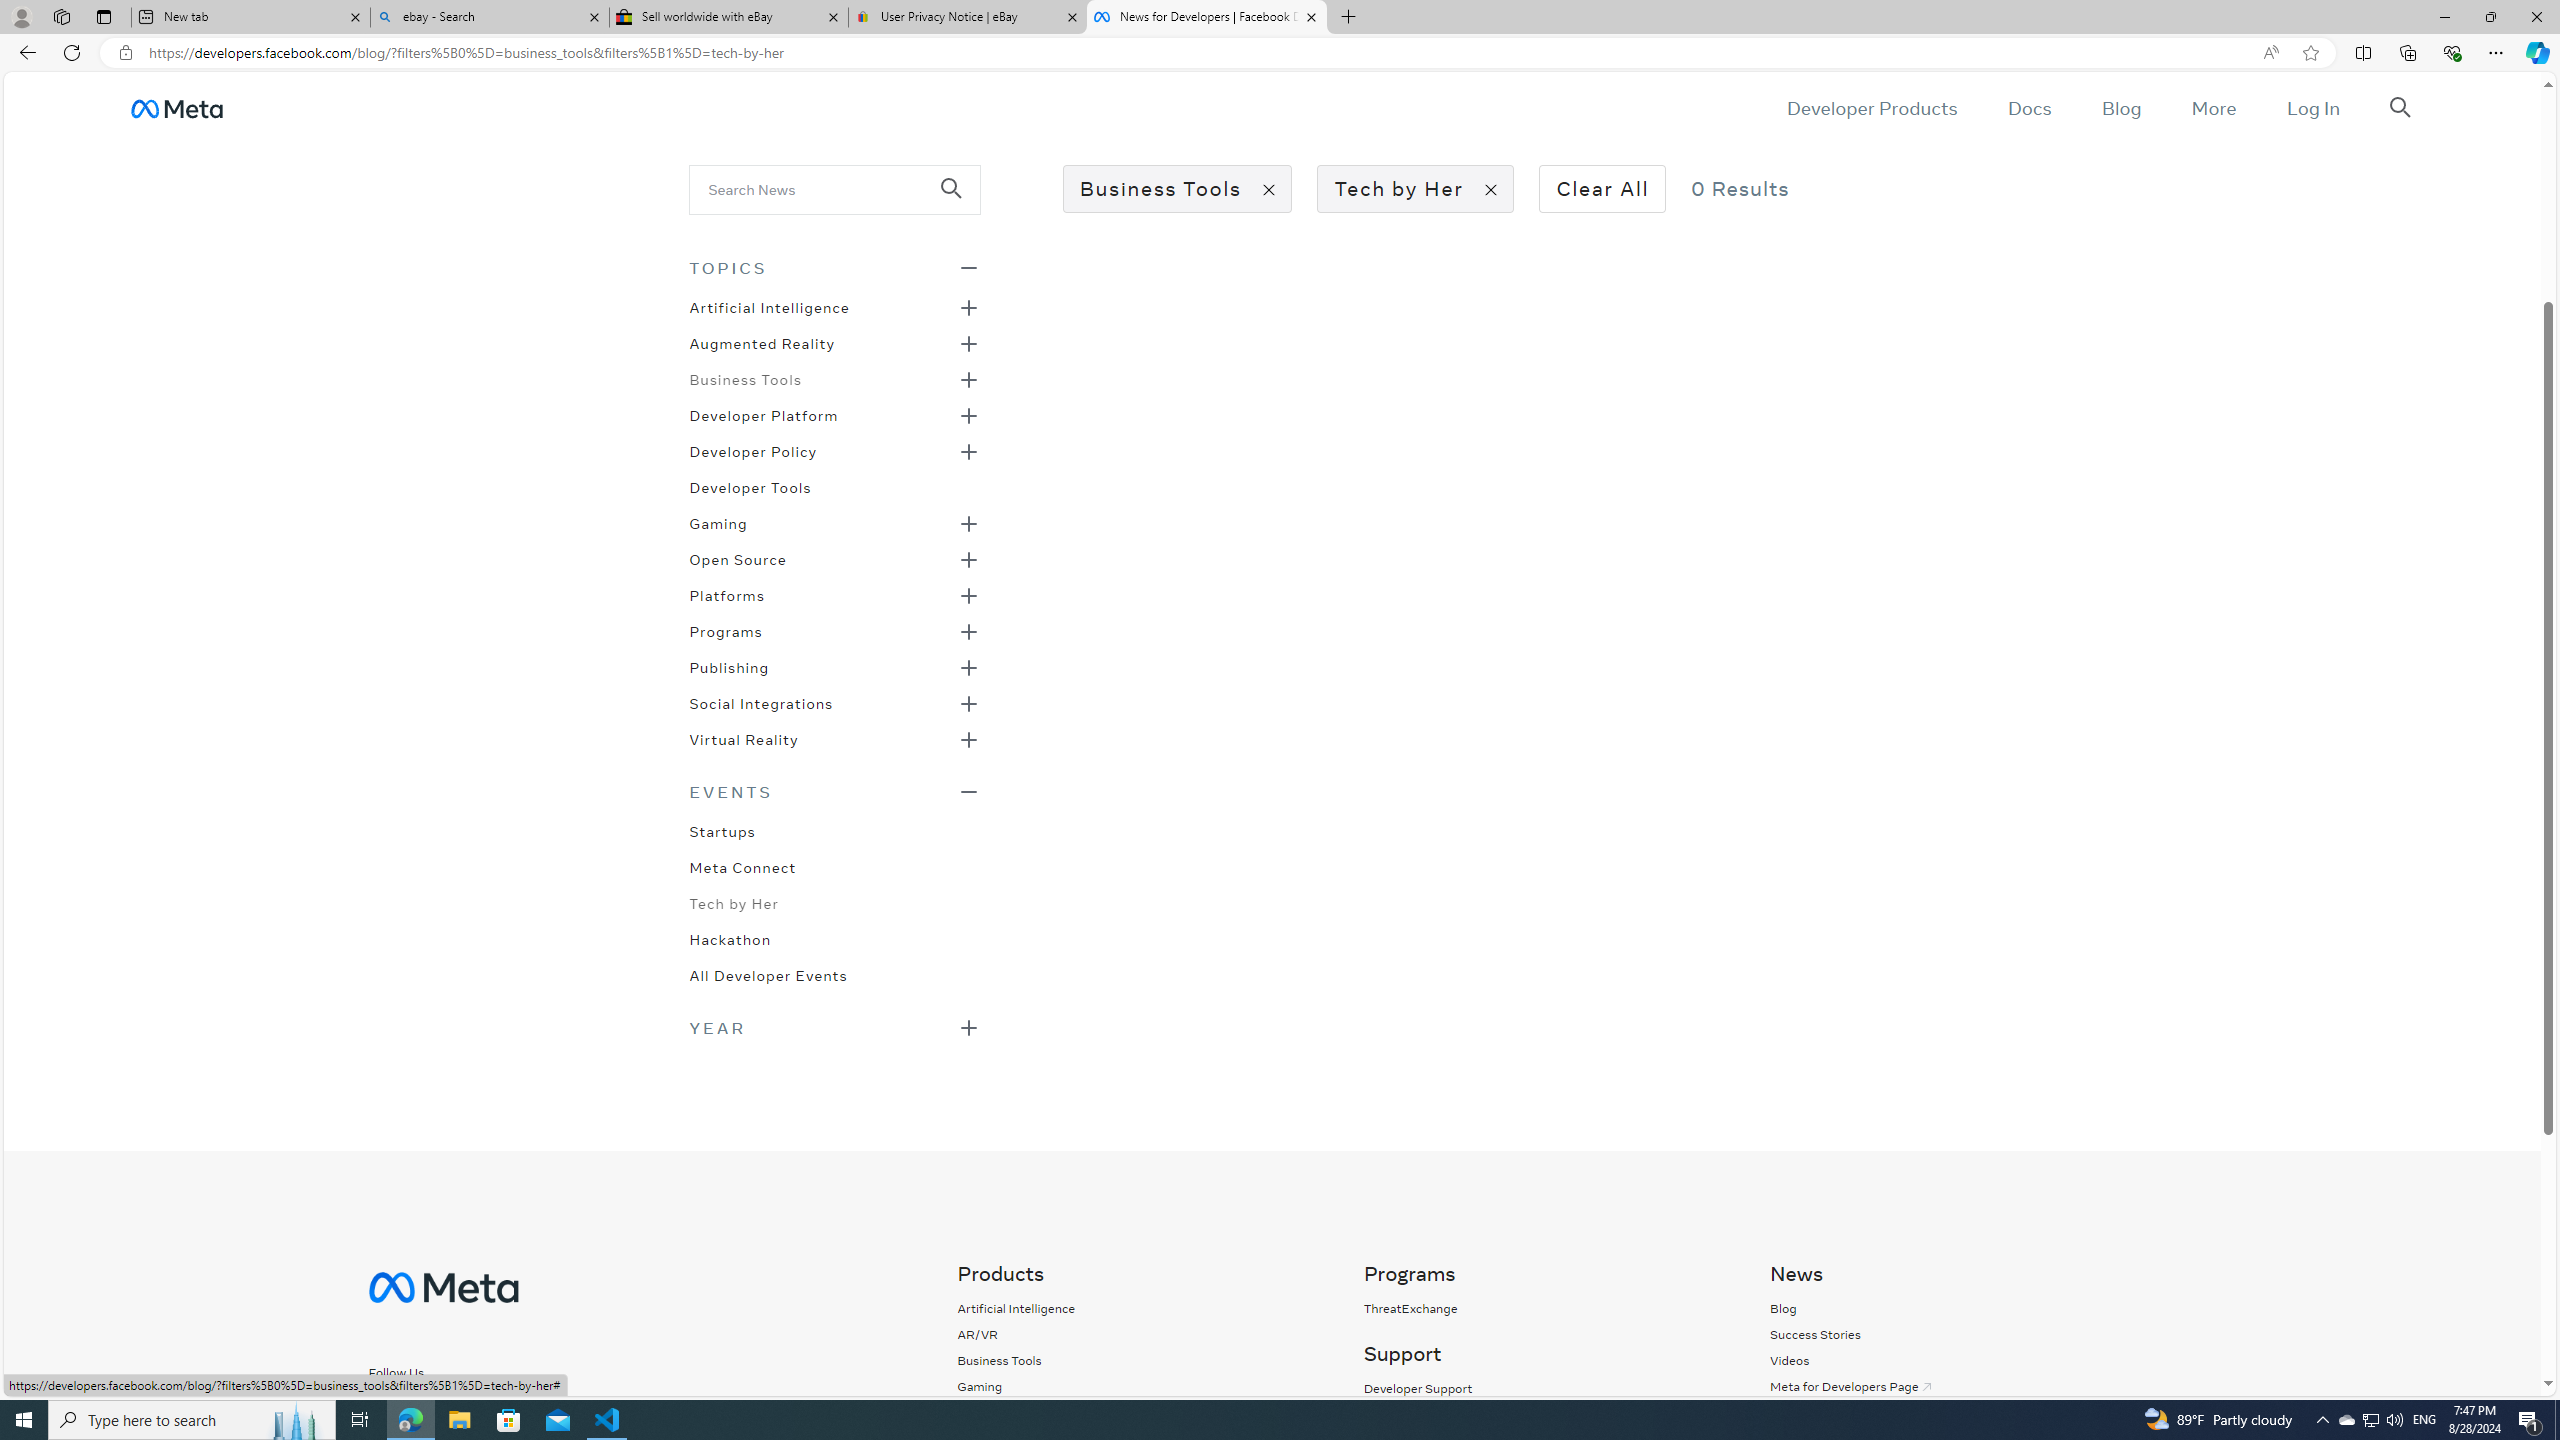 Image resolution: width=2560 pixels, height=1440 pixels. I want to click on Virtual Reality, so click(743, 738).